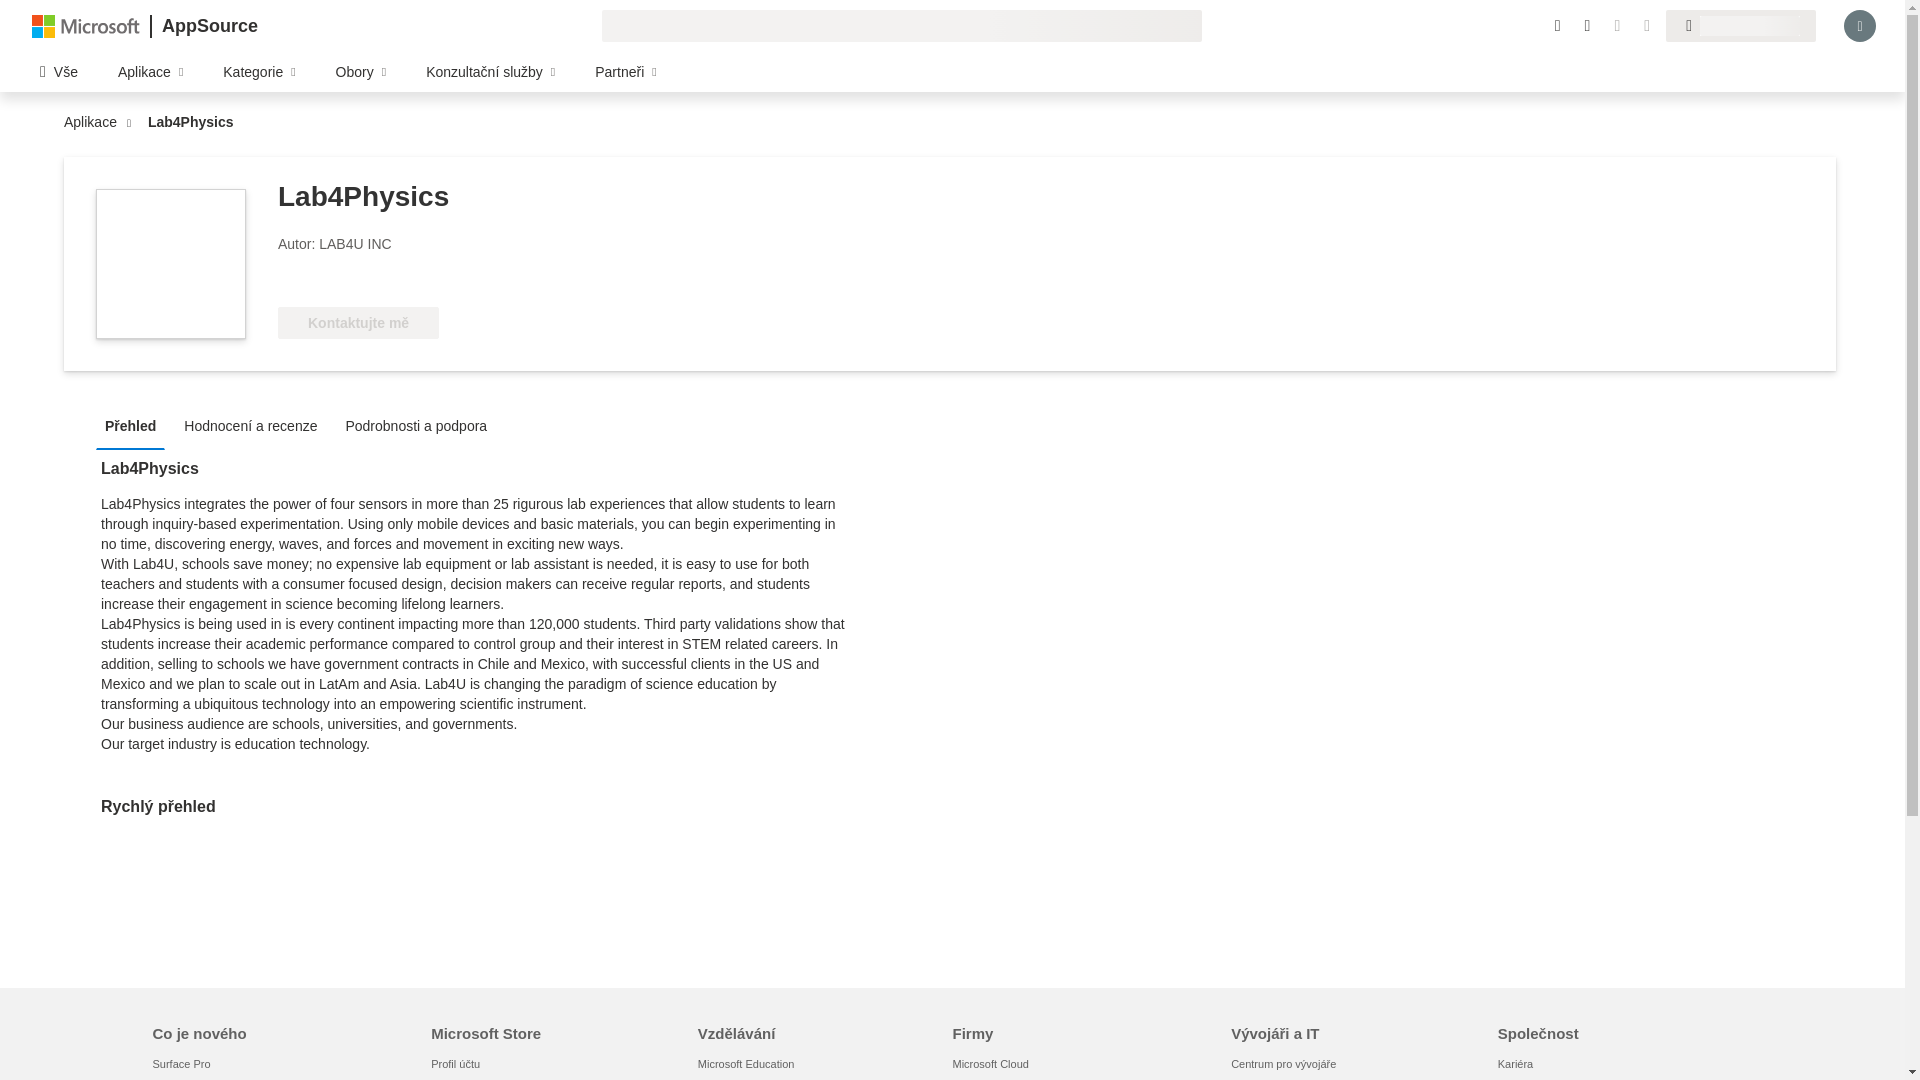 The width and height of the screenshot is (1920, 1080). I want to click on AppSource, so click(209, 26).